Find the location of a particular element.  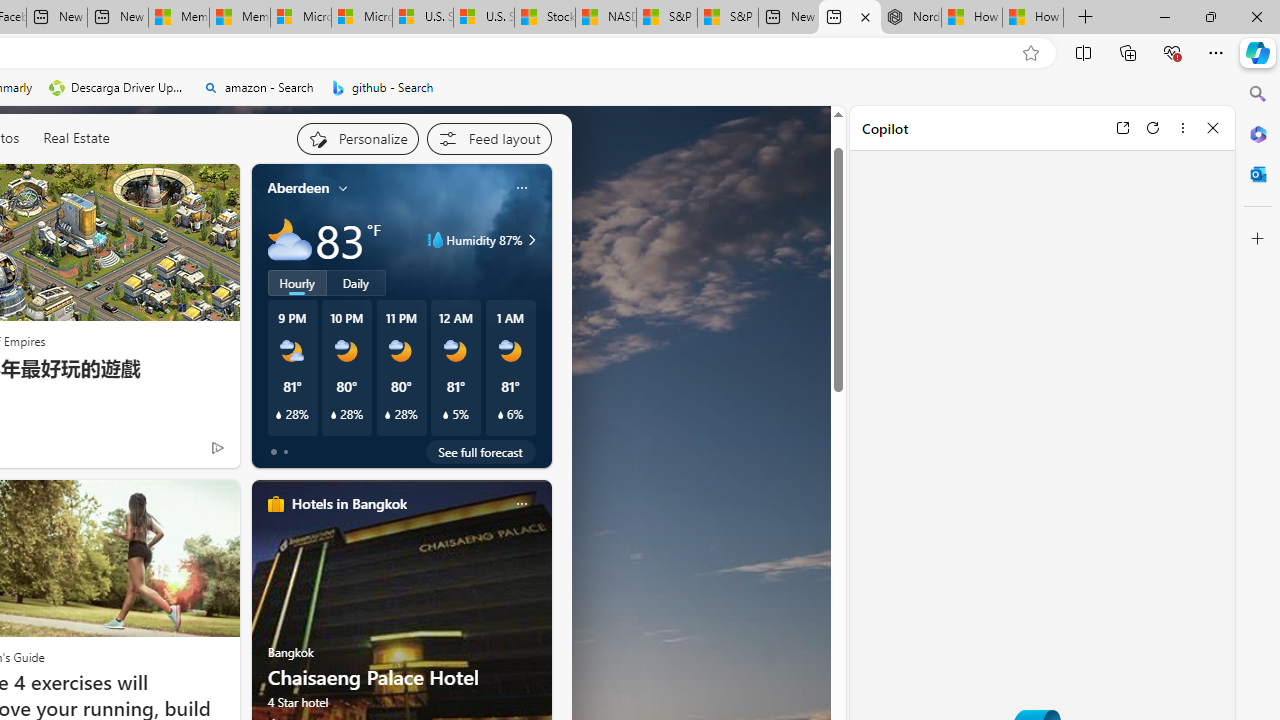

Aberdeen is located at coordinates (298, 188).